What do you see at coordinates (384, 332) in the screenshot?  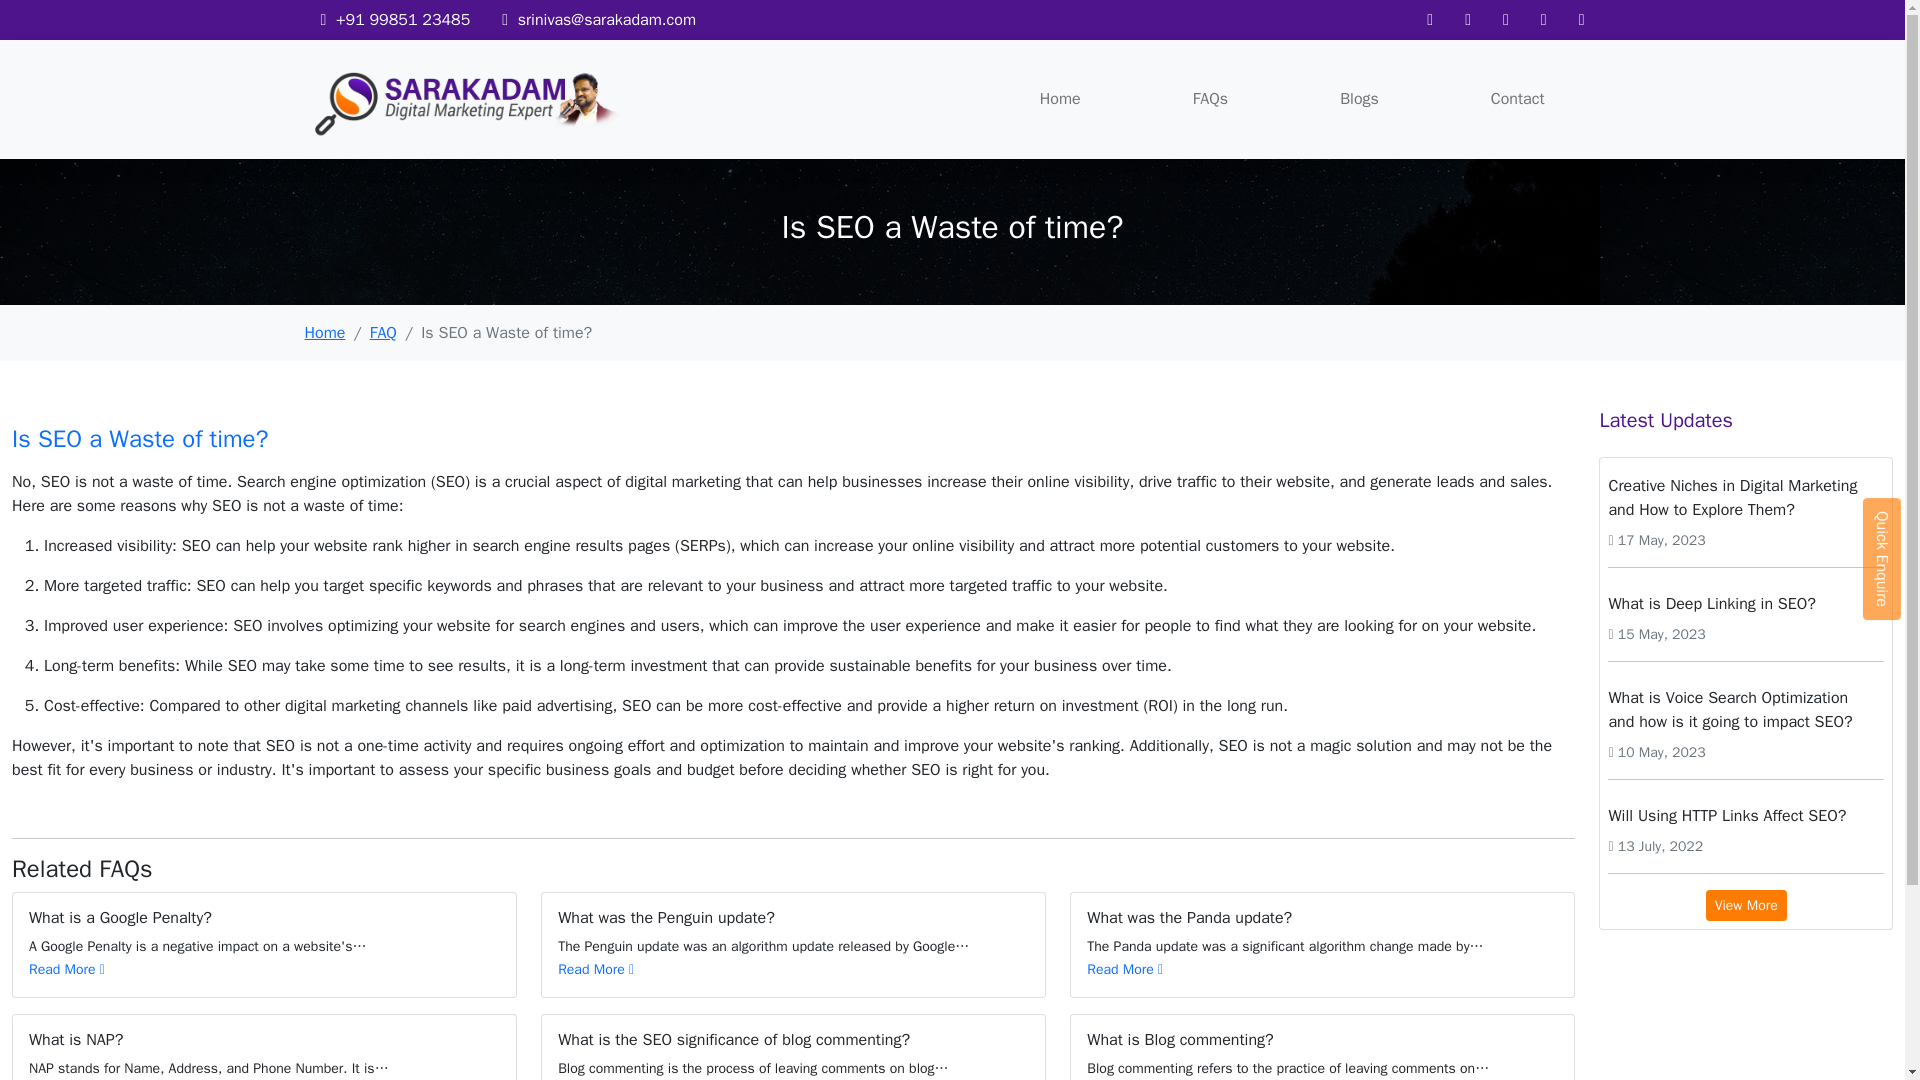 I see `FAQ` at bounding box center [384, 332].